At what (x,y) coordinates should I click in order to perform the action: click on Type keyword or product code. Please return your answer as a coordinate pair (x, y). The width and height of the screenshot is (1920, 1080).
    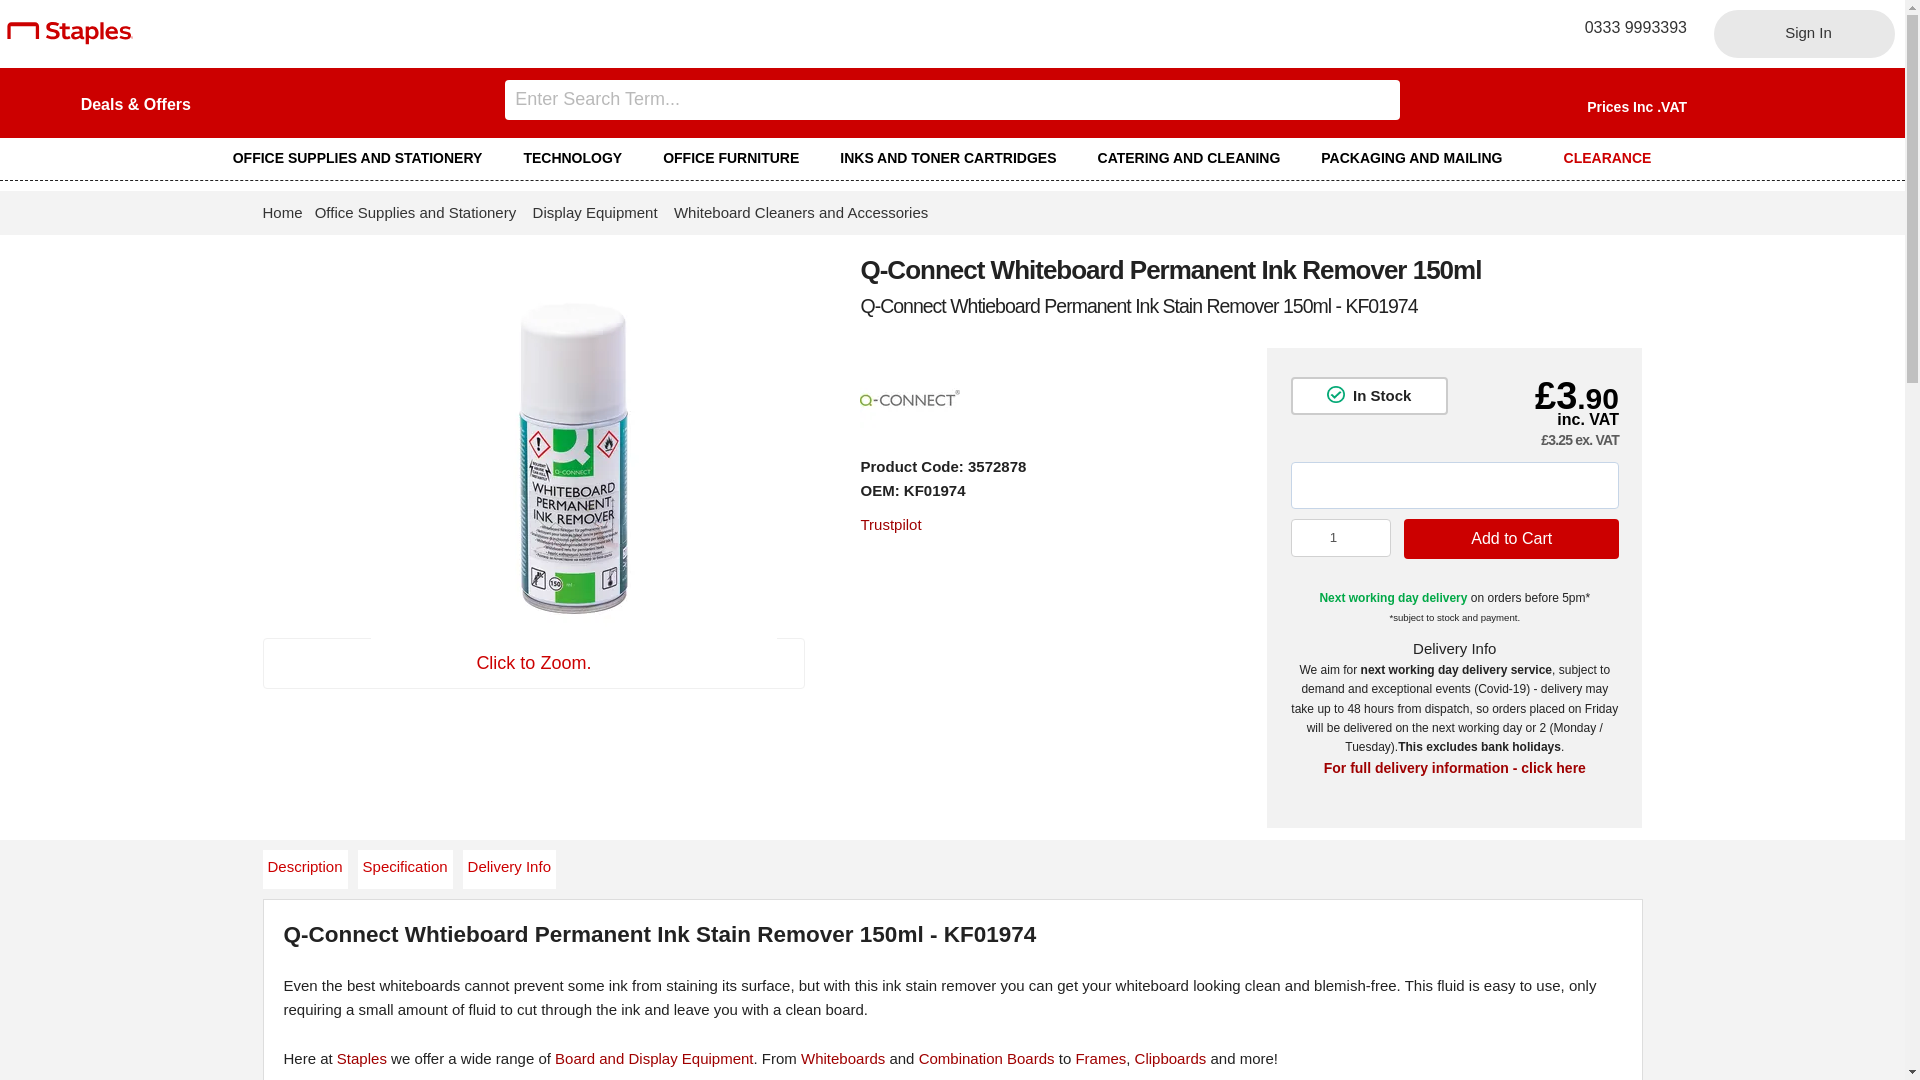
    Looking at the image, I should click on (952, 99).